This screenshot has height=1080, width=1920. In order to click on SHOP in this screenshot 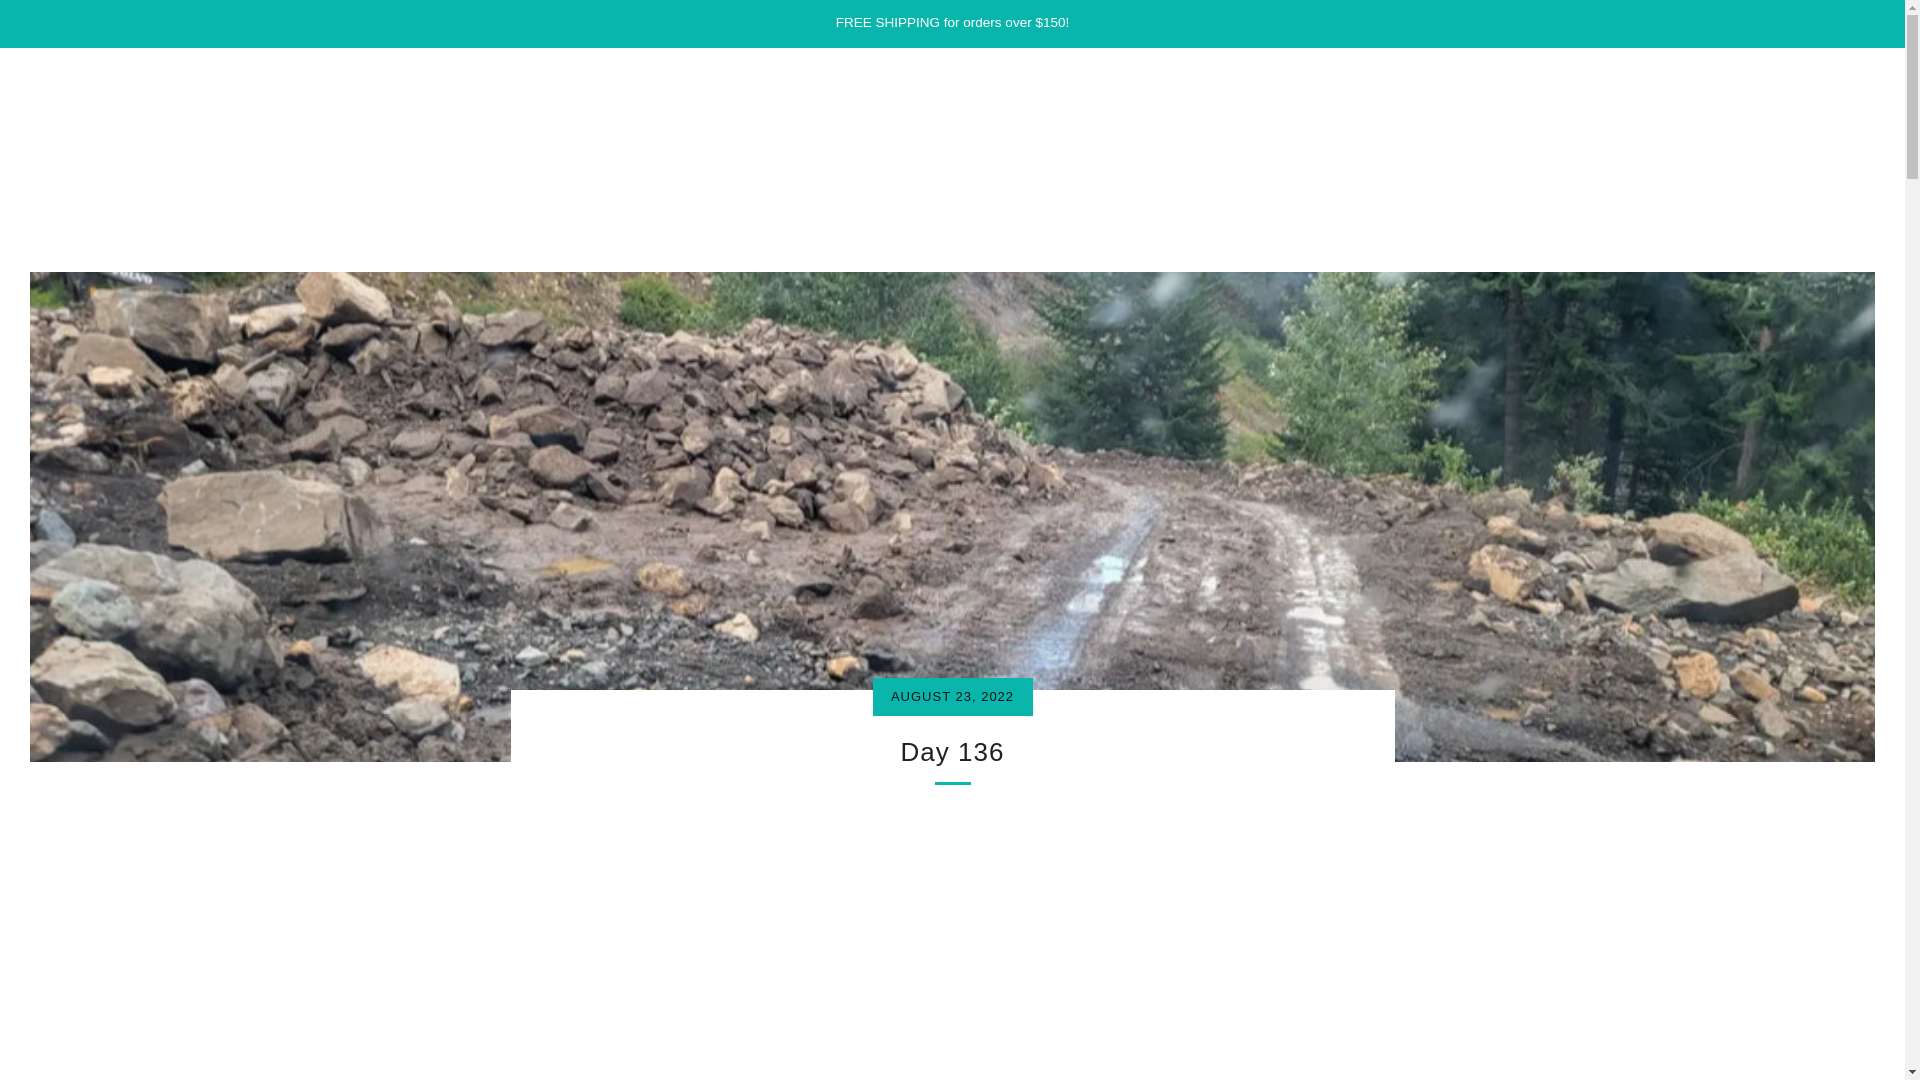, I will do `click(728, 212)`.